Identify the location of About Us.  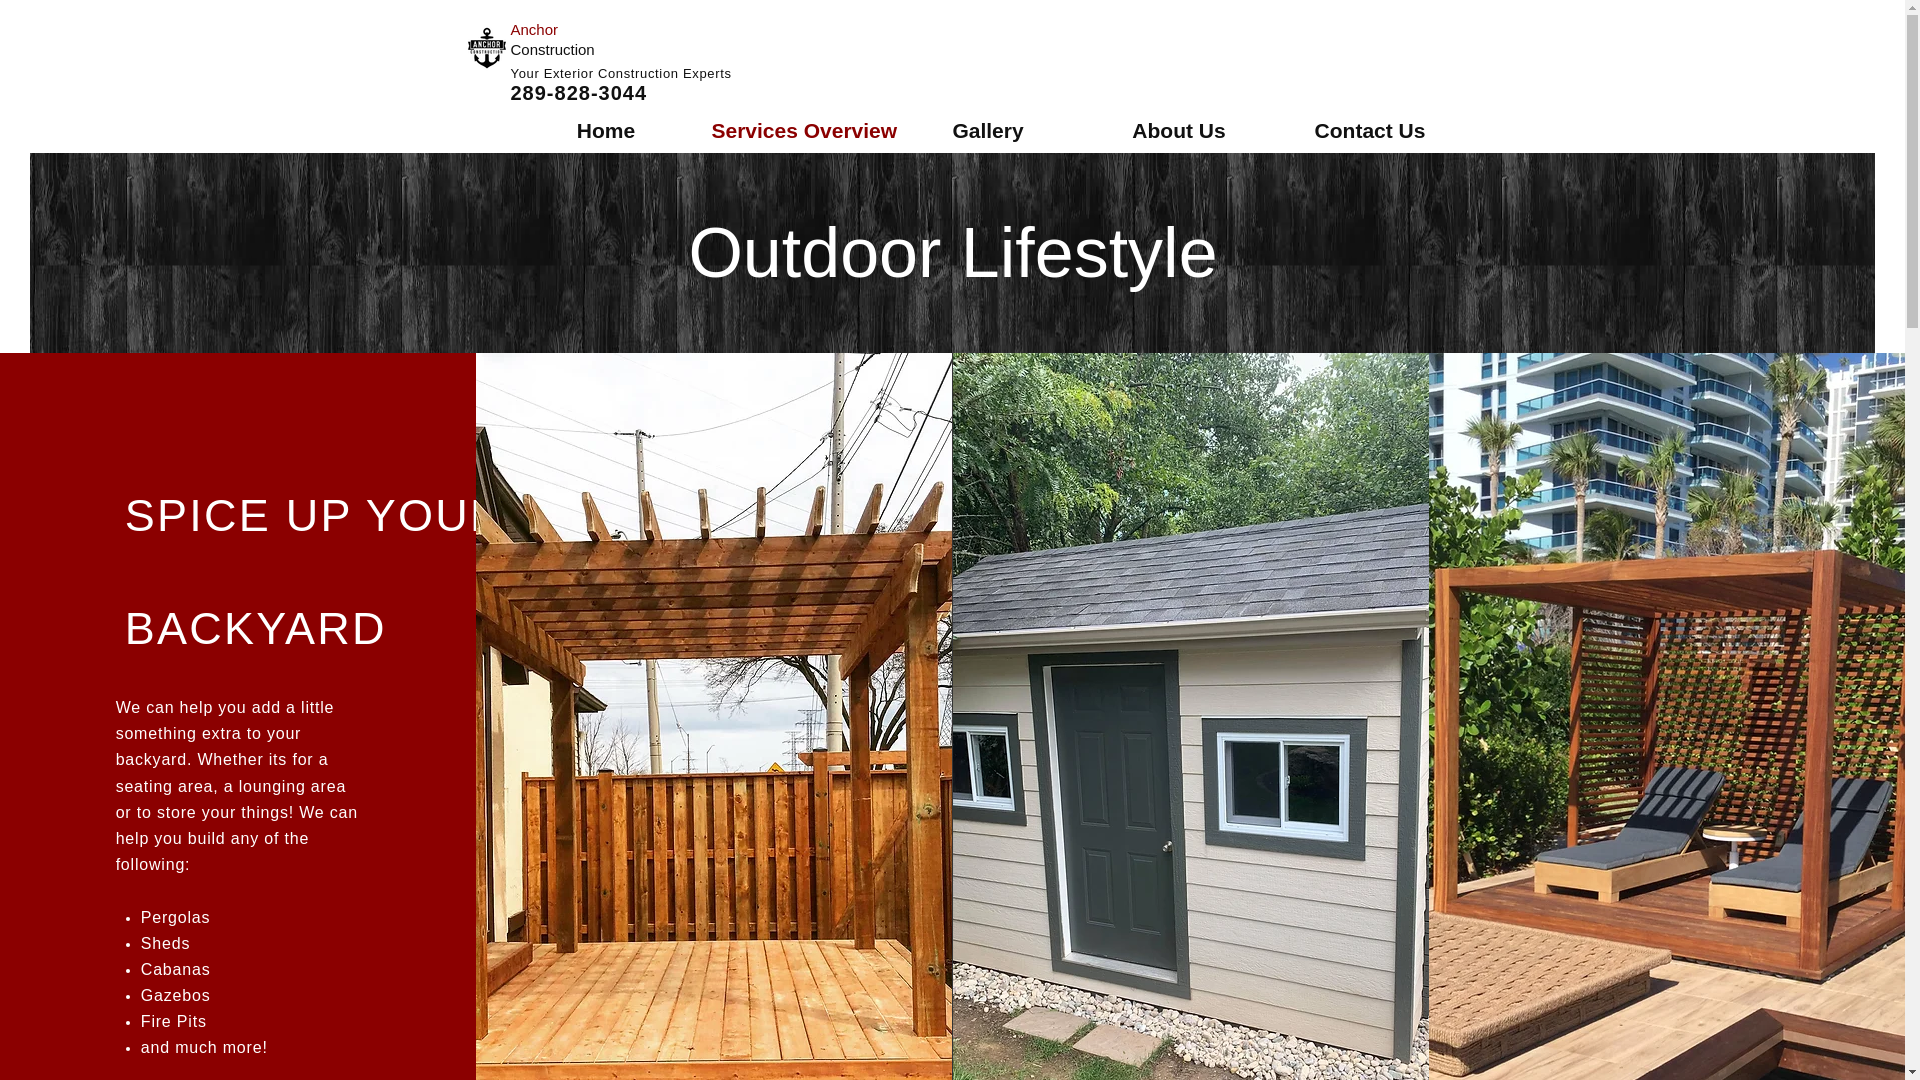
(1179, 130).